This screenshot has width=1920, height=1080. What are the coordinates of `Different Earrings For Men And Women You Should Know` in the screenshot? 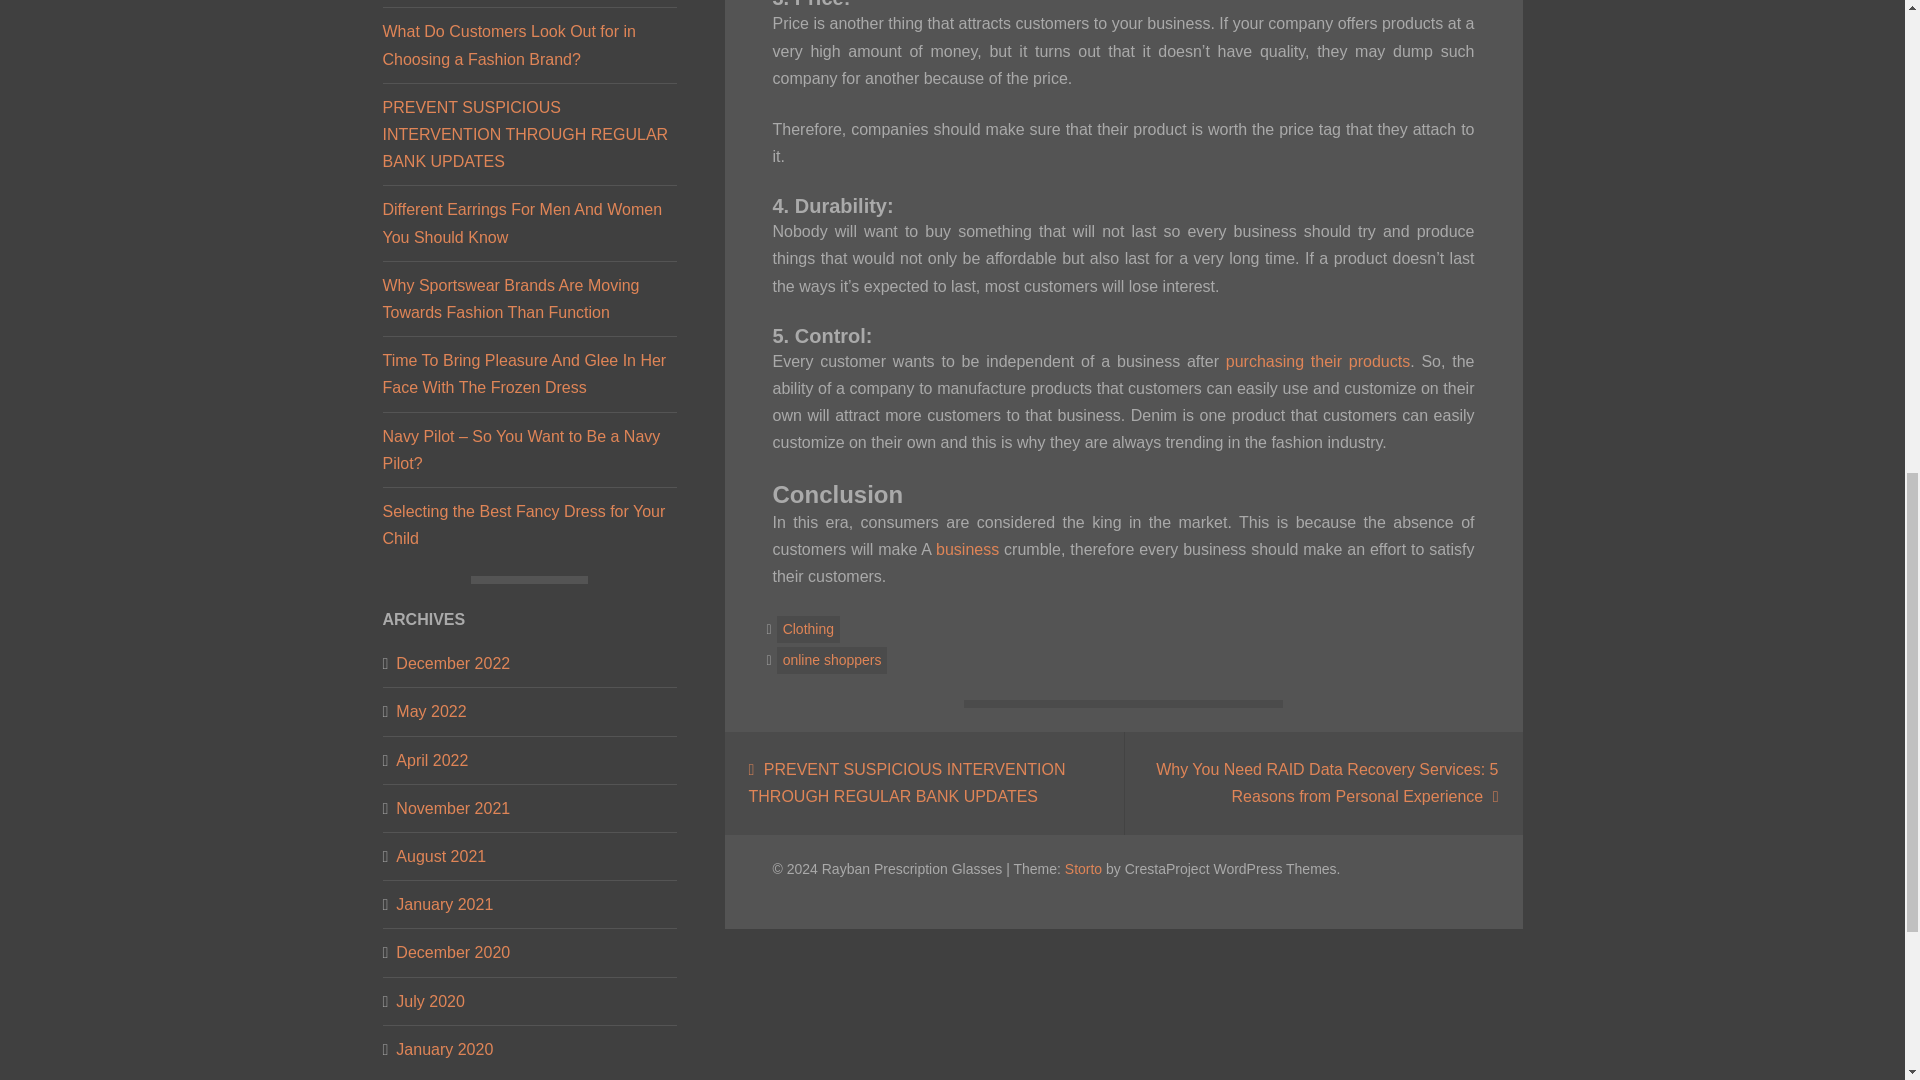 It's located at (522, 222).